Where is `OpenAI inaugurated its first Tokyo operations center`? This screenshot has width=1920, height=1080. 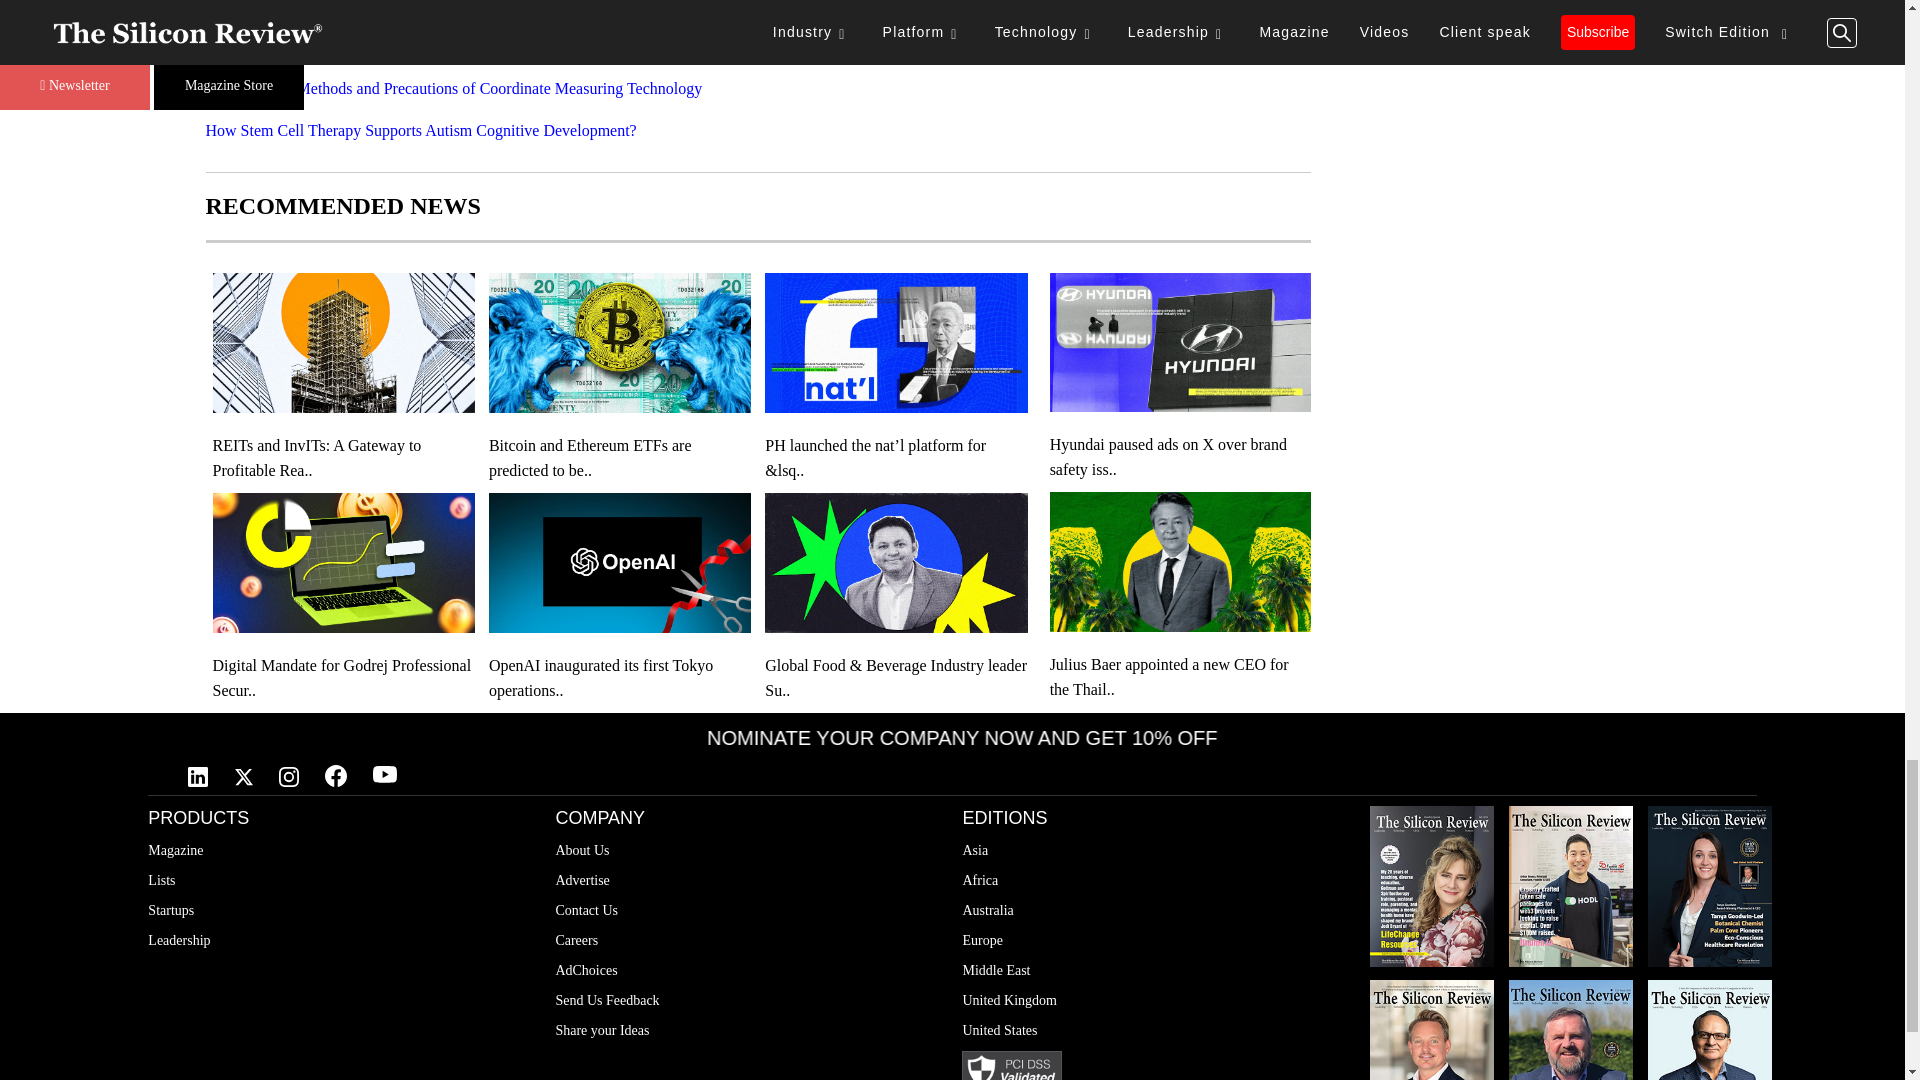
OpenAI inaugurated its first Tokyo operations center is located at coordinates (620, 678).